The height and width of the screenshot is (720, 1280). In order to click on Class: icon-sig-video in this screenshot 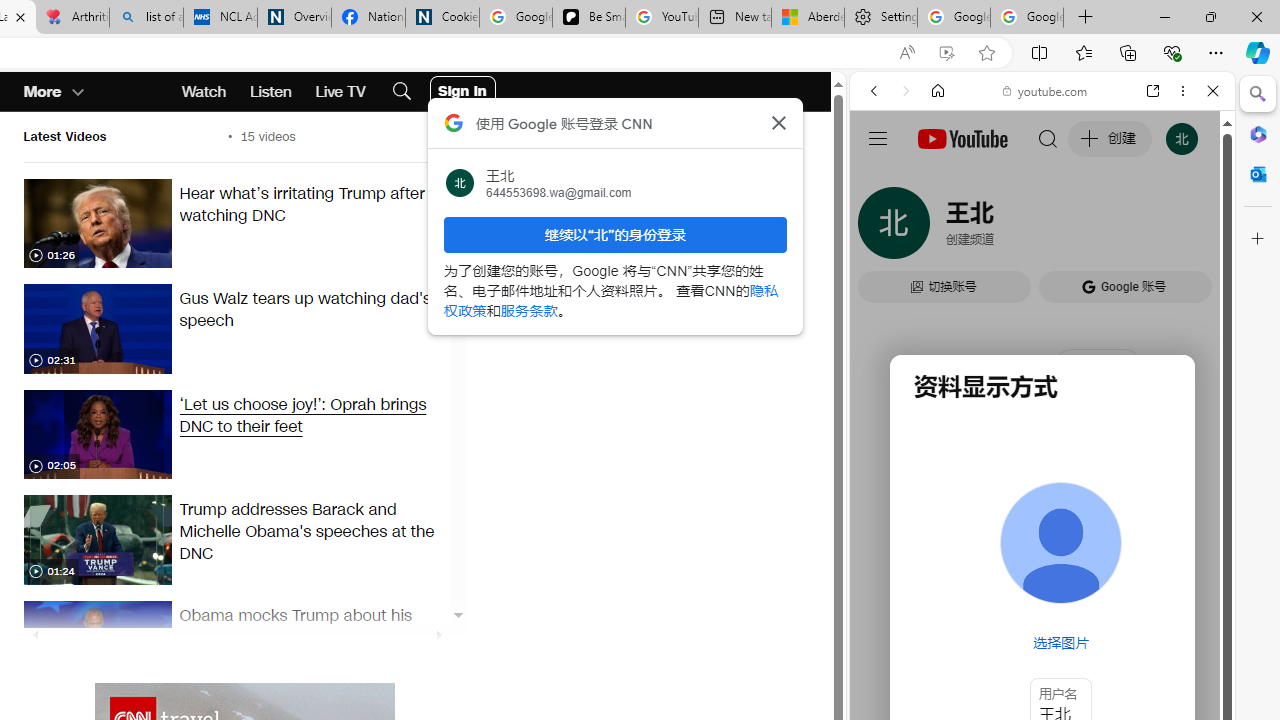, I will do `click(34, 572)`.